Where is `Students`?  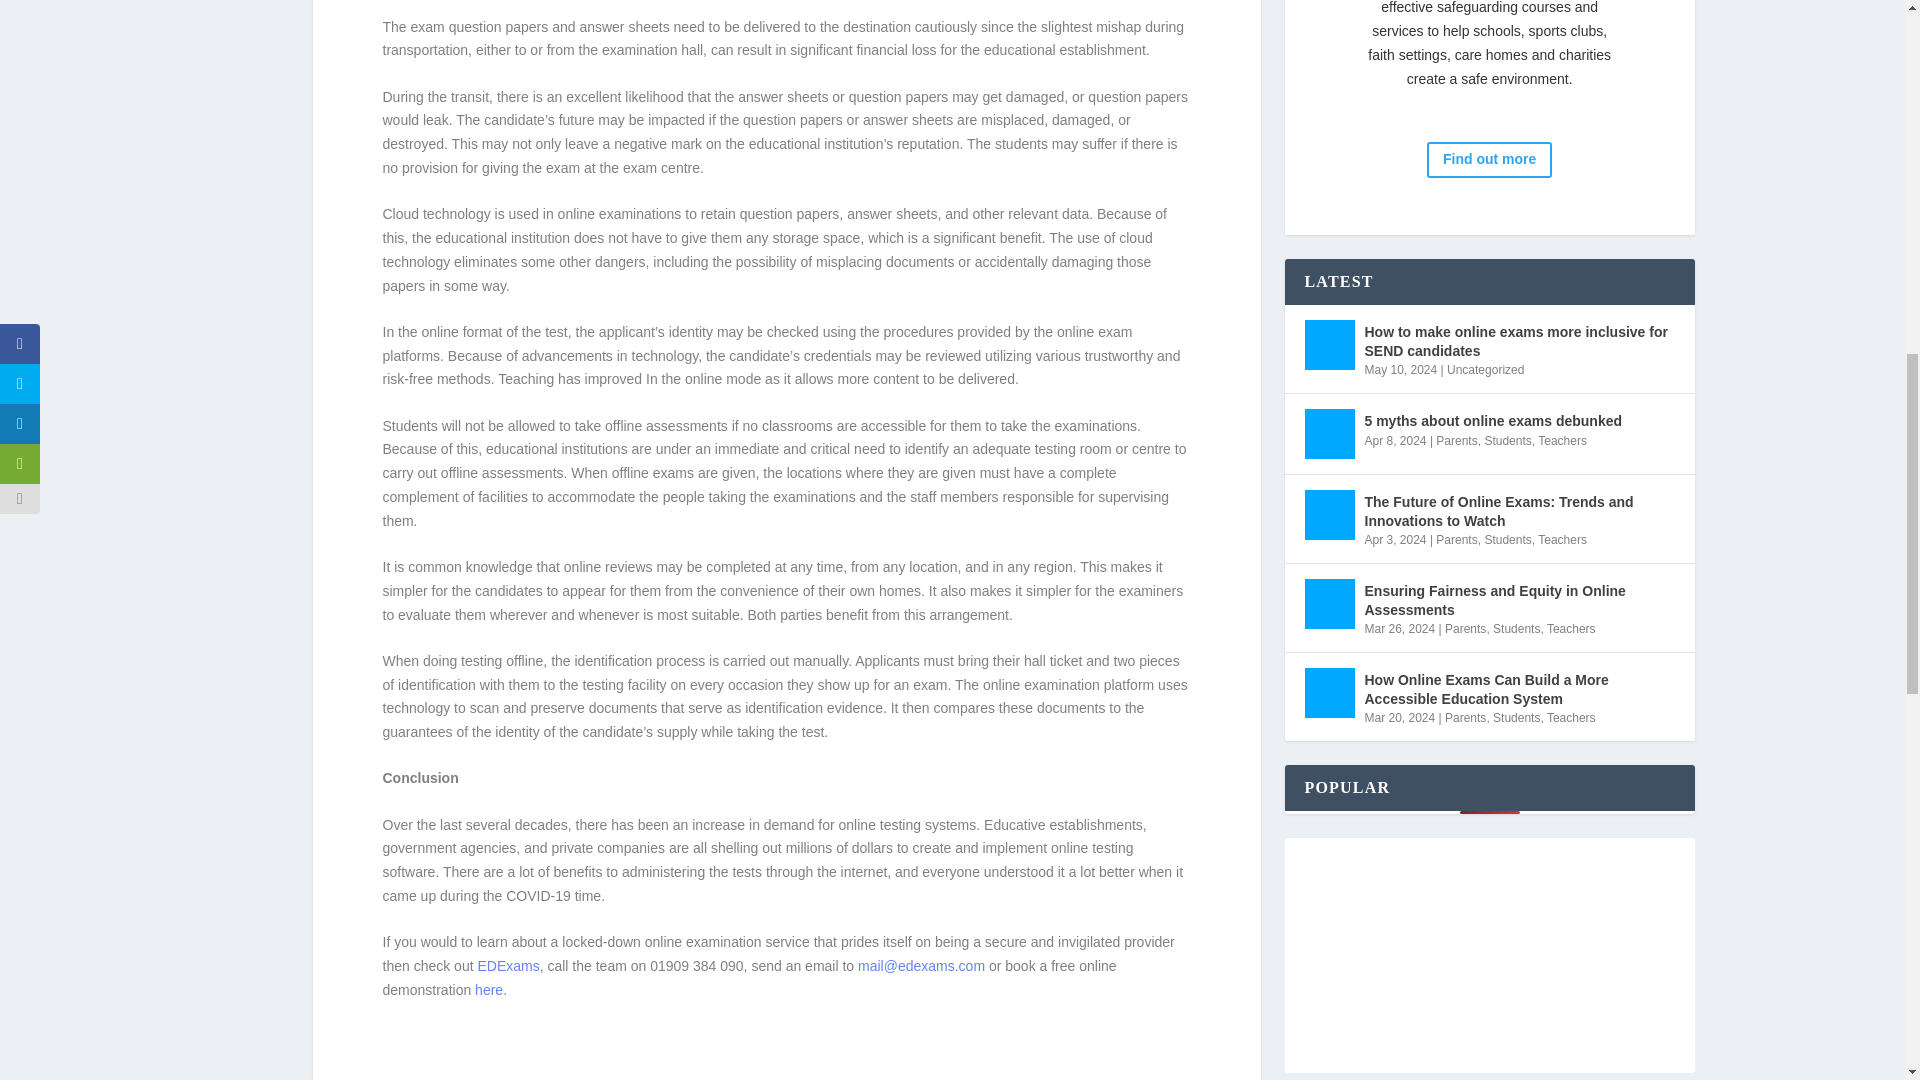 Students is located at coordinates (1507, 441).